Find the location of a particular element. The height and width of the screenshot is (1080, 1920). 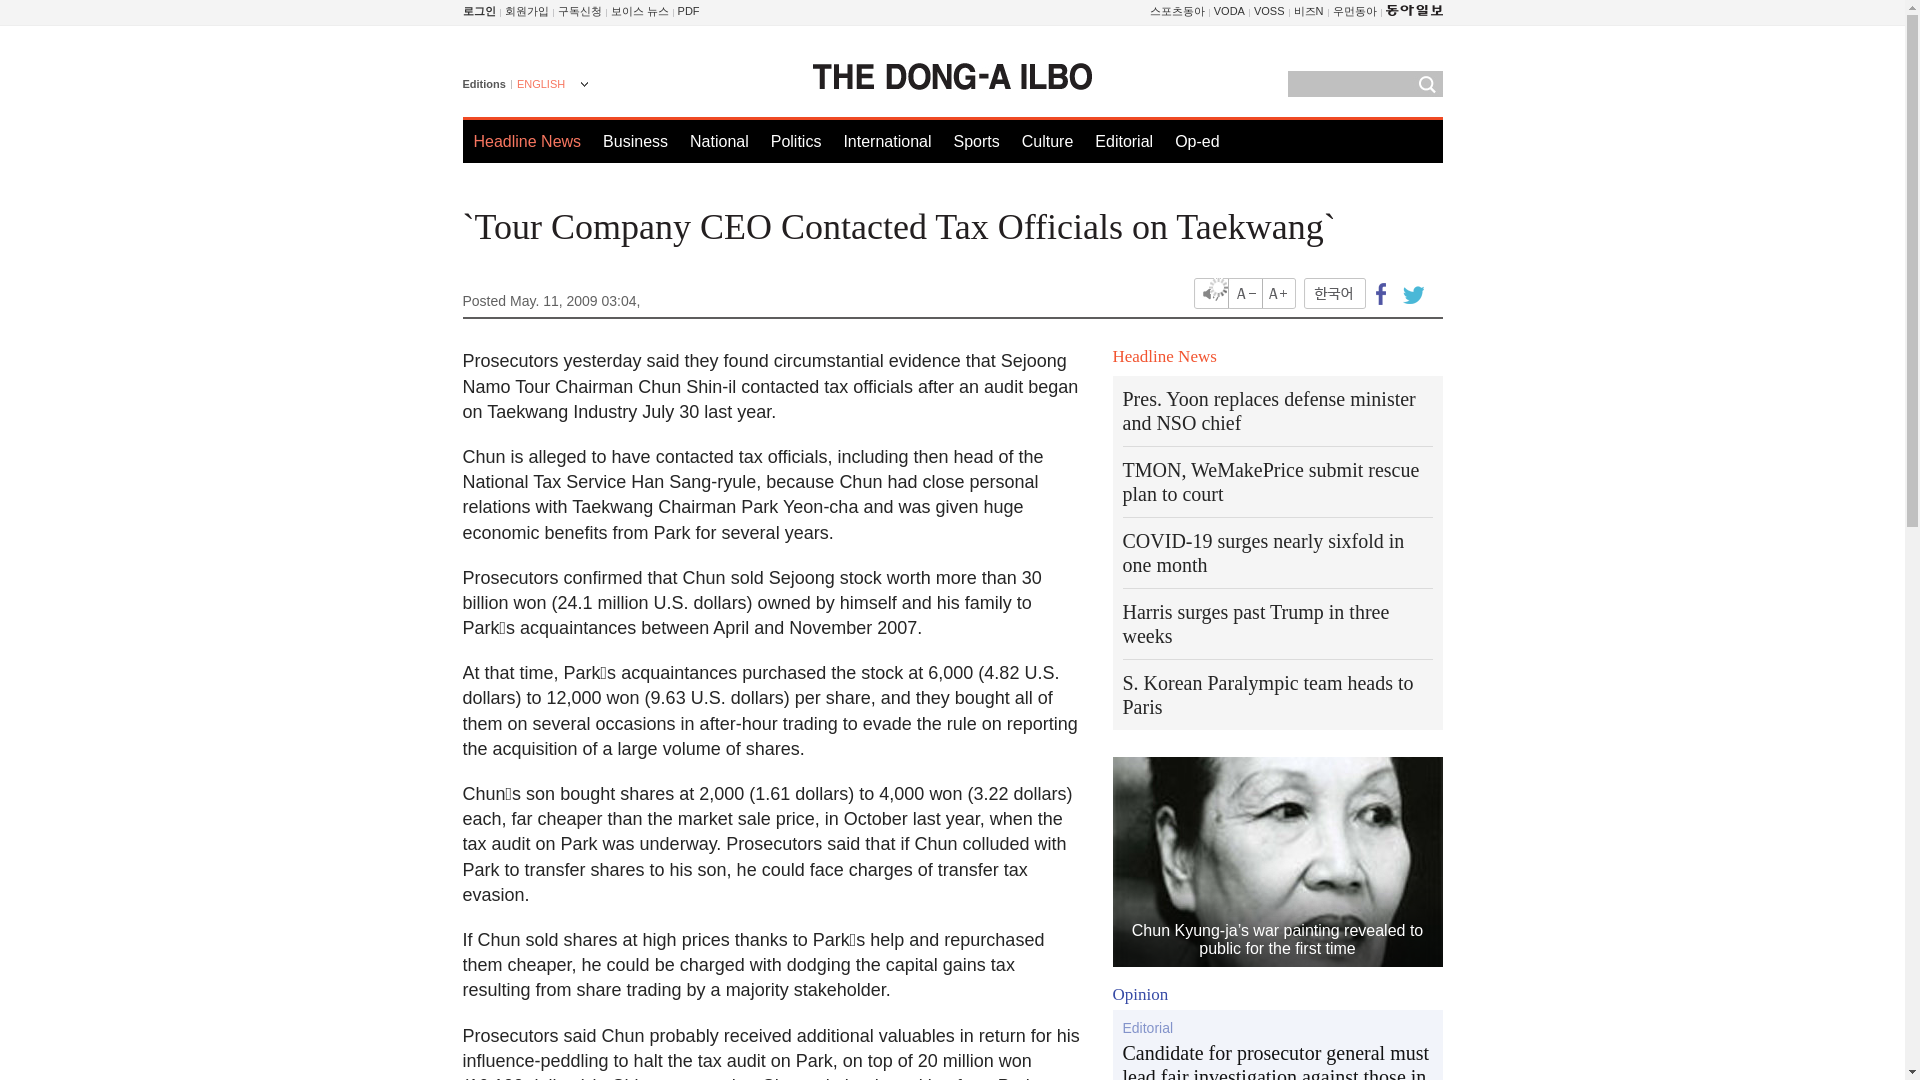

Politics is located at coordinates (796, 141).